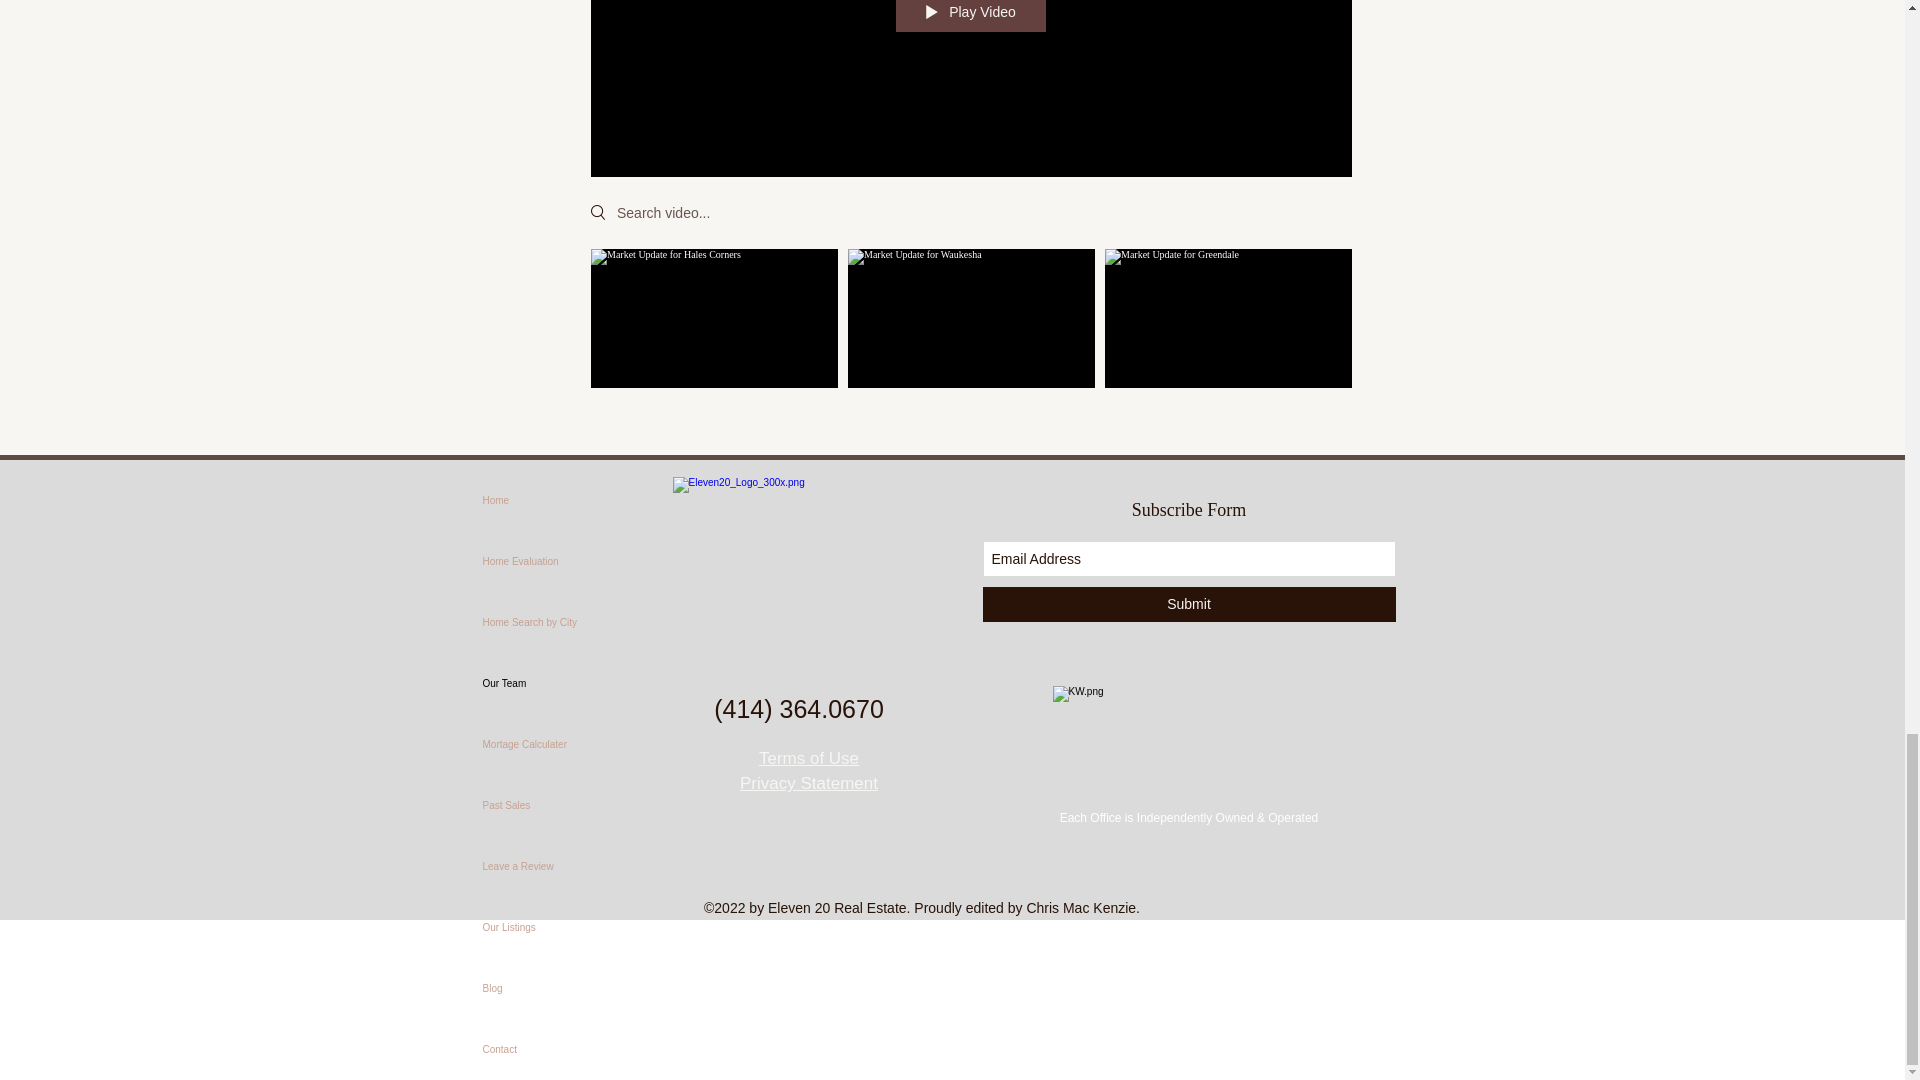  I want to click on Home Search by City, so click(576, 622).